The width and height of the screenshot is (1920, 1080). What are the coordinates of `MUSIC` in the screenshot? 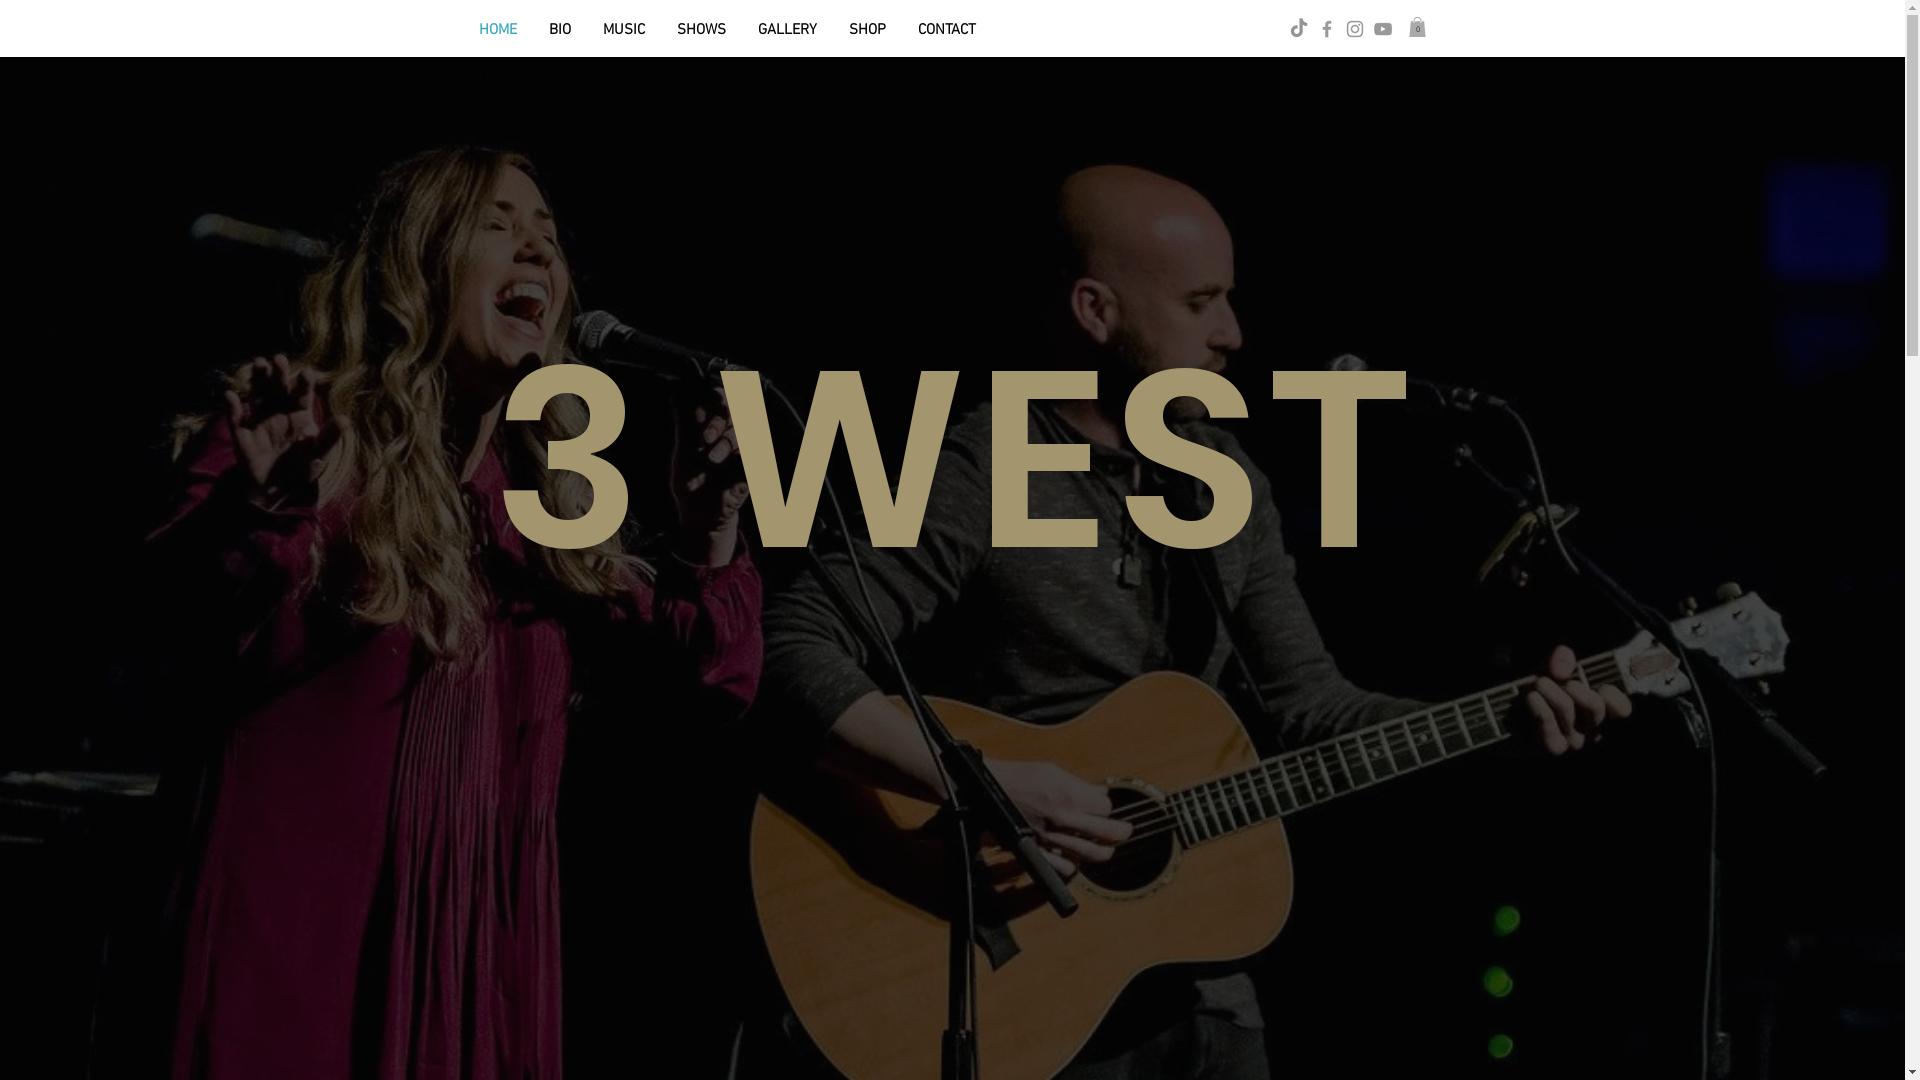 It's located at (623, 30).